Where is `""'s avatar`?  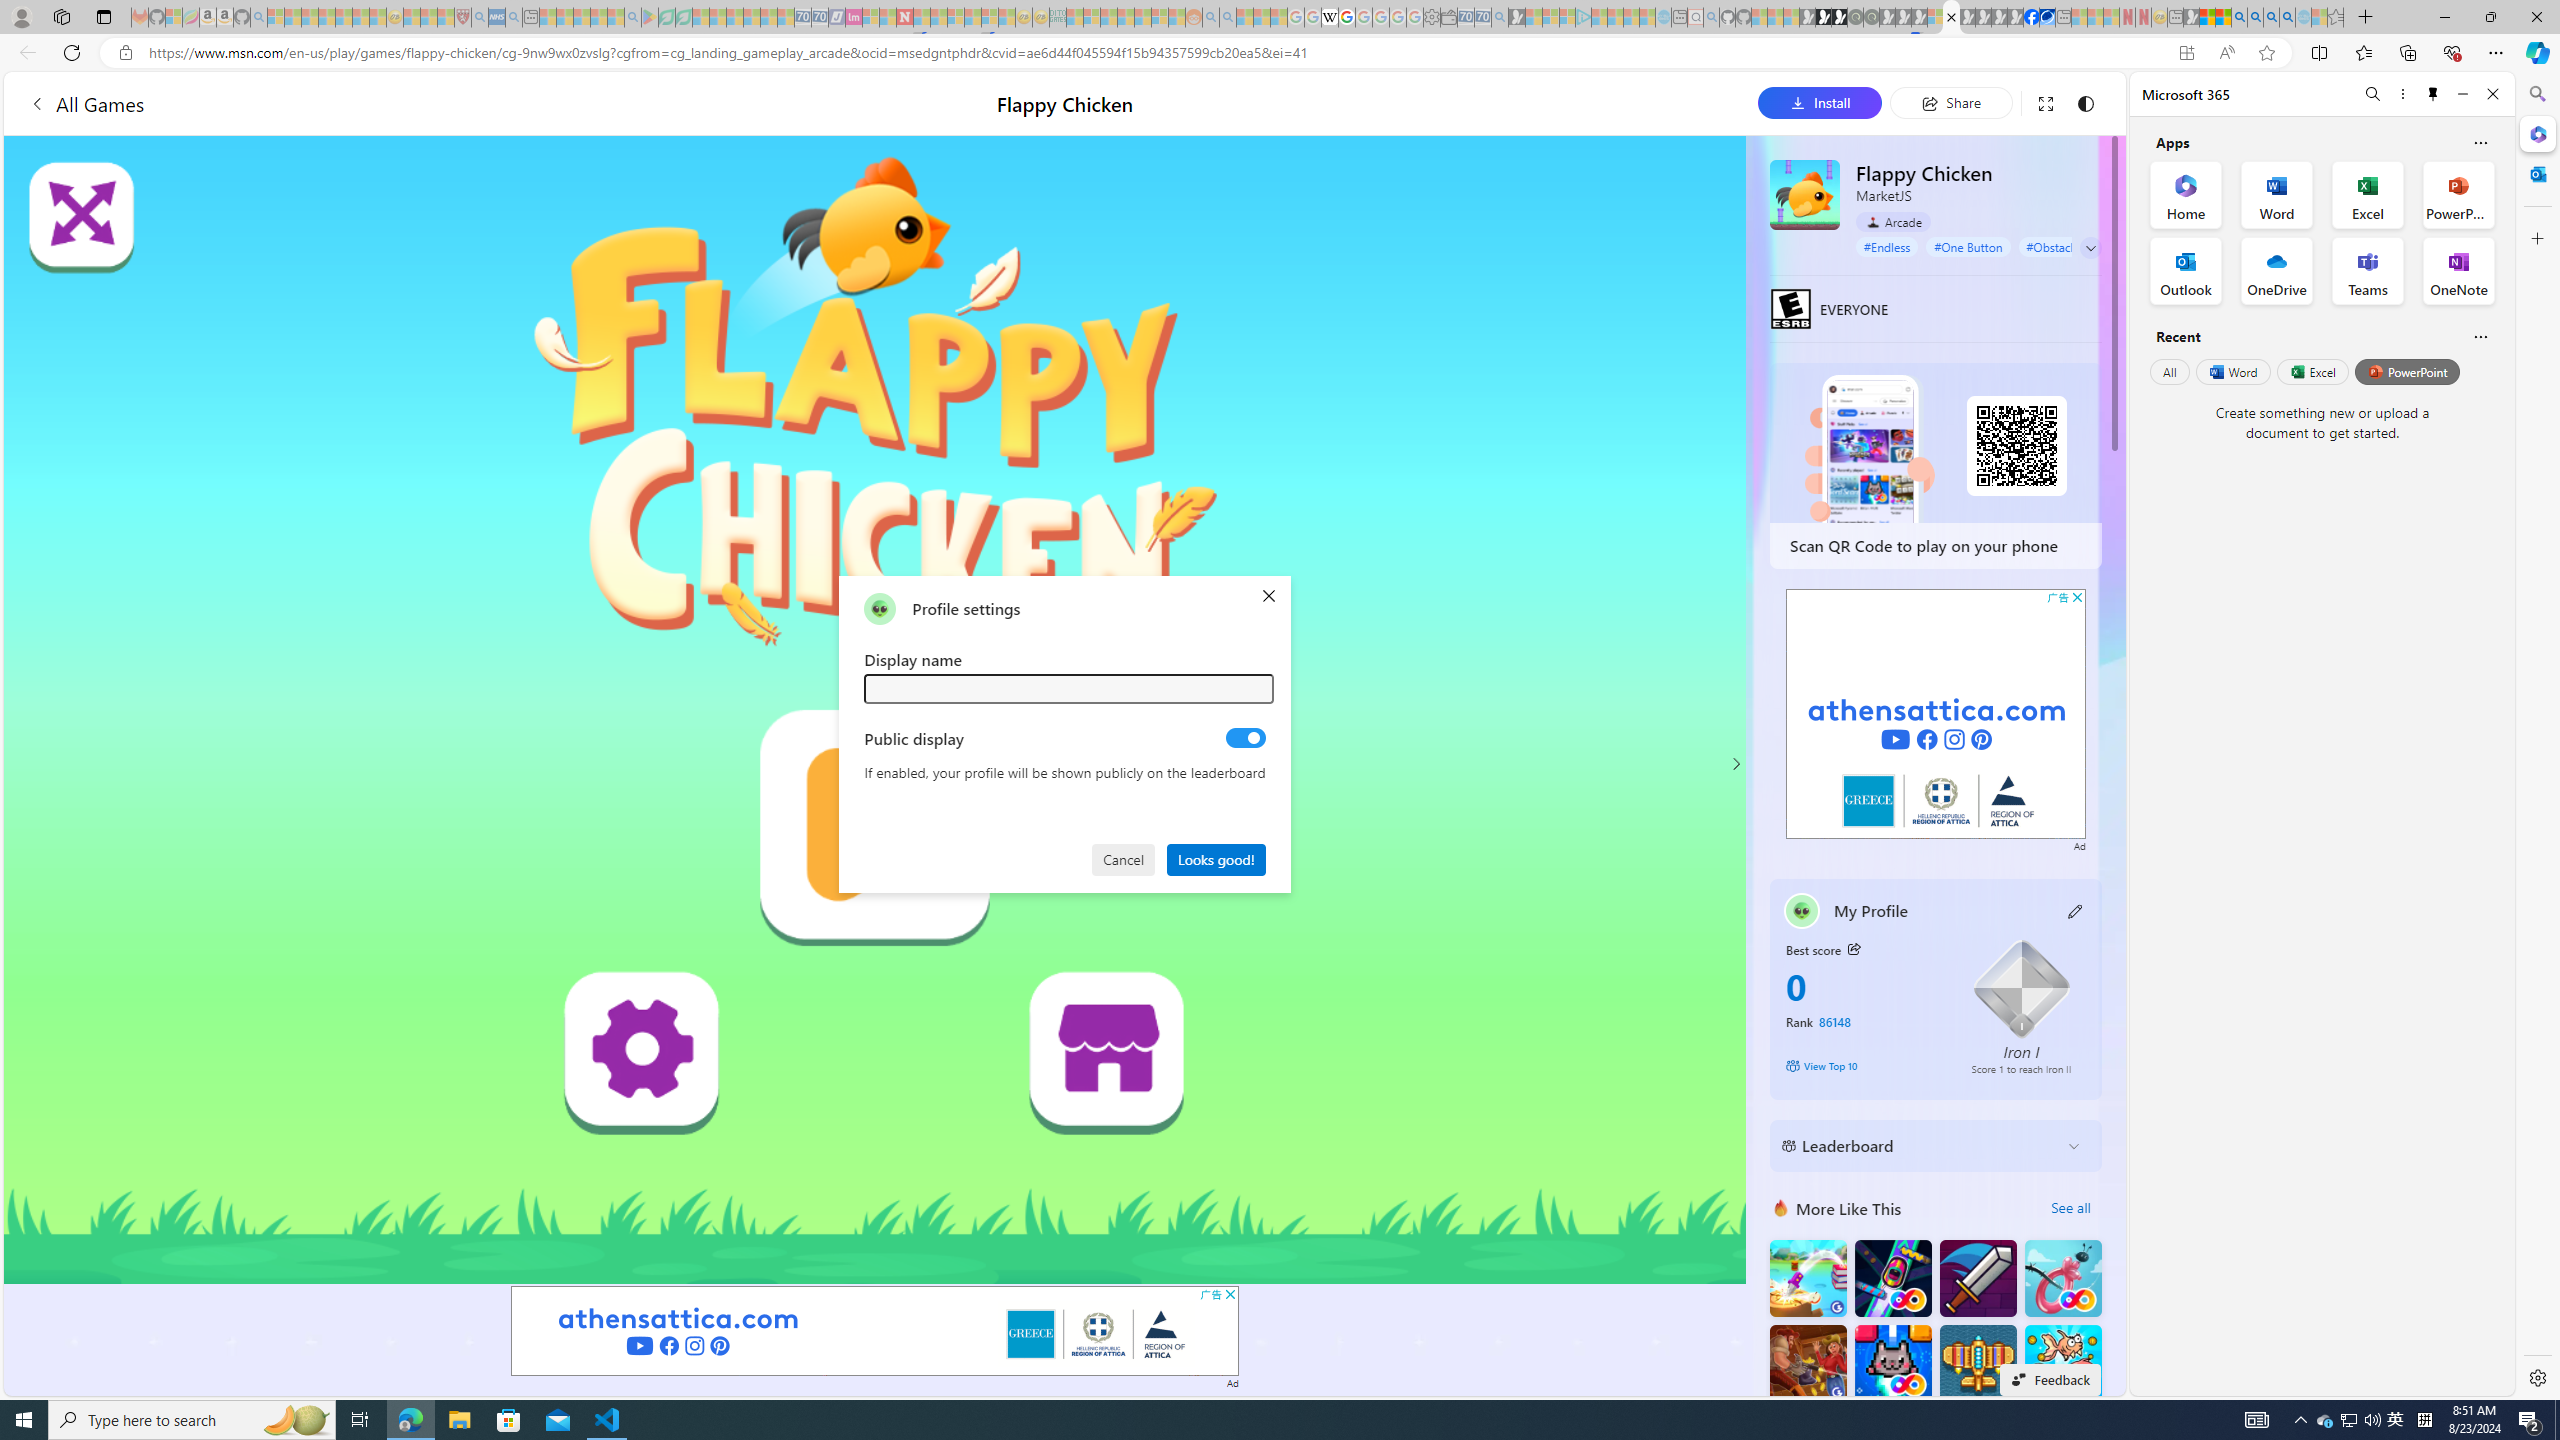 ""'s avatar is located at coordinates (880, 608).